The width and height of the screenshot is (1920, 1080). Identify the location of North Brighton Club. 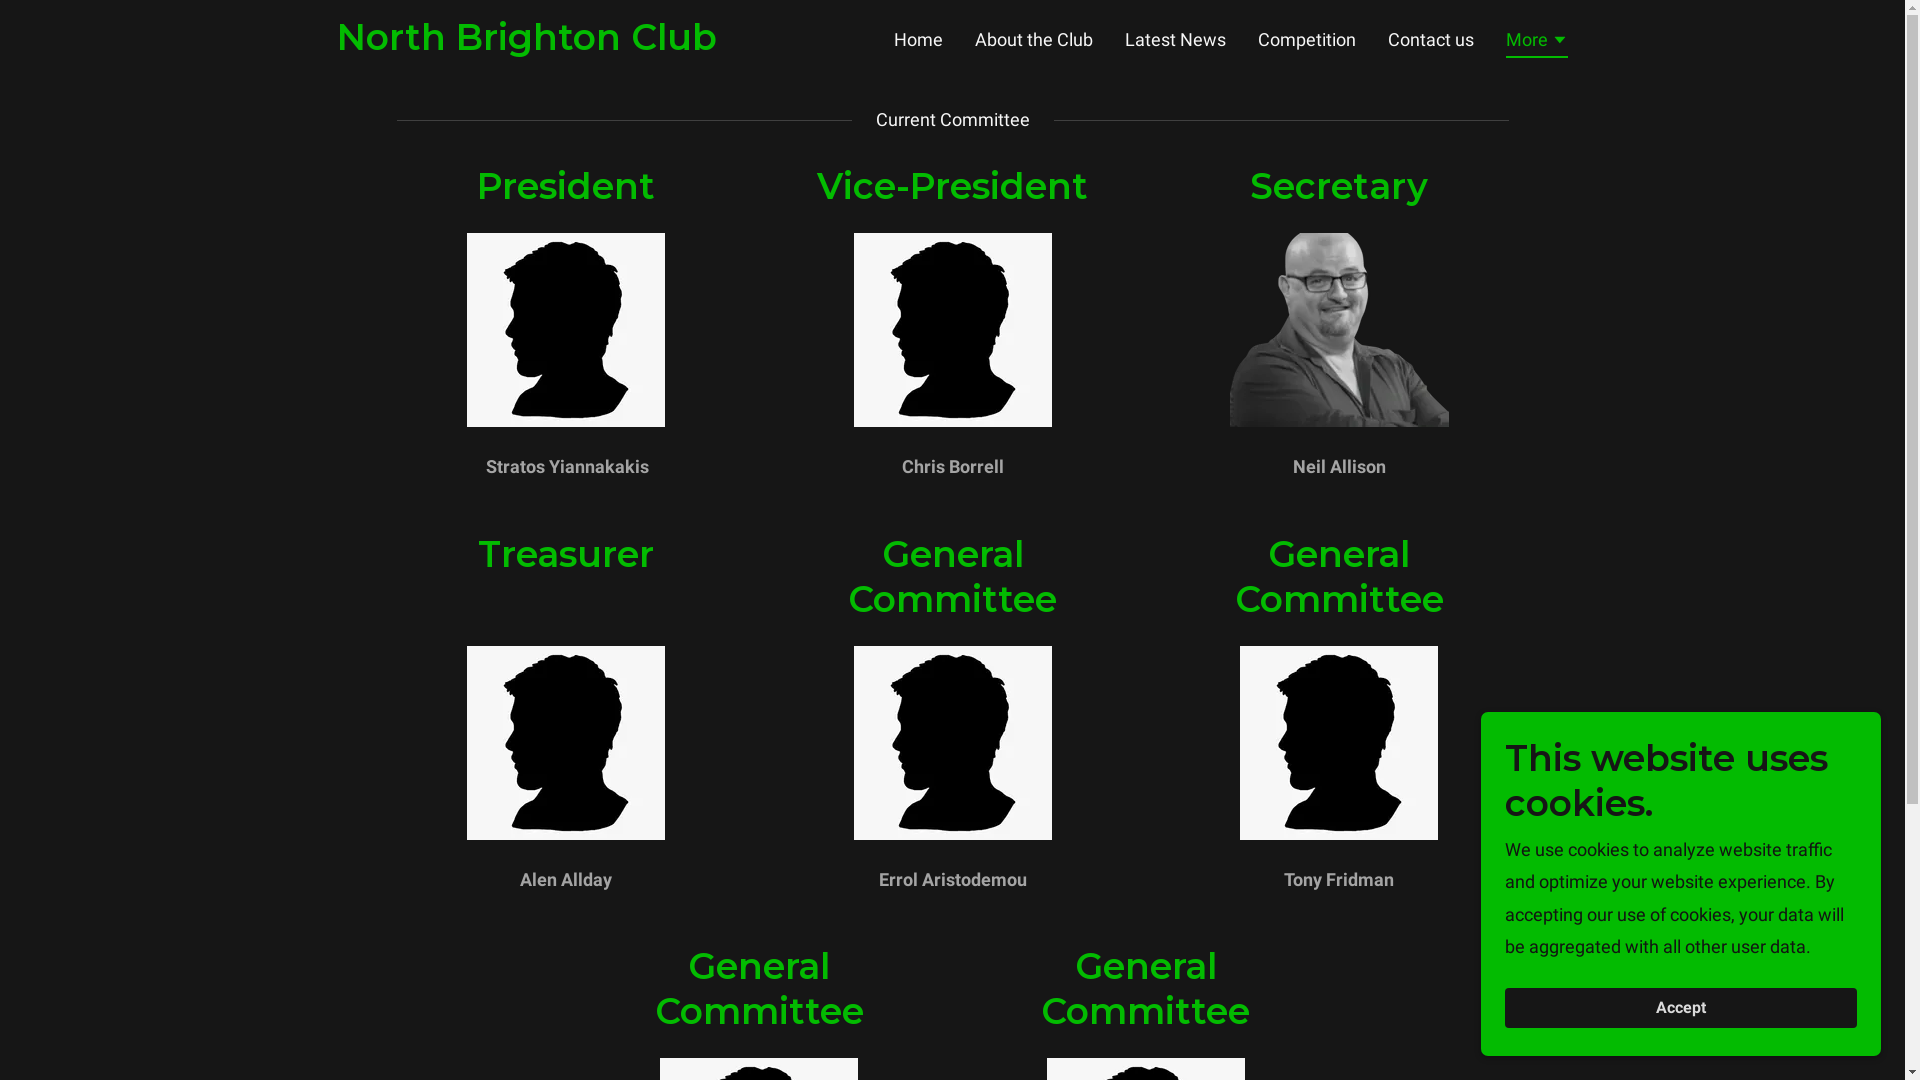
(526, 44).